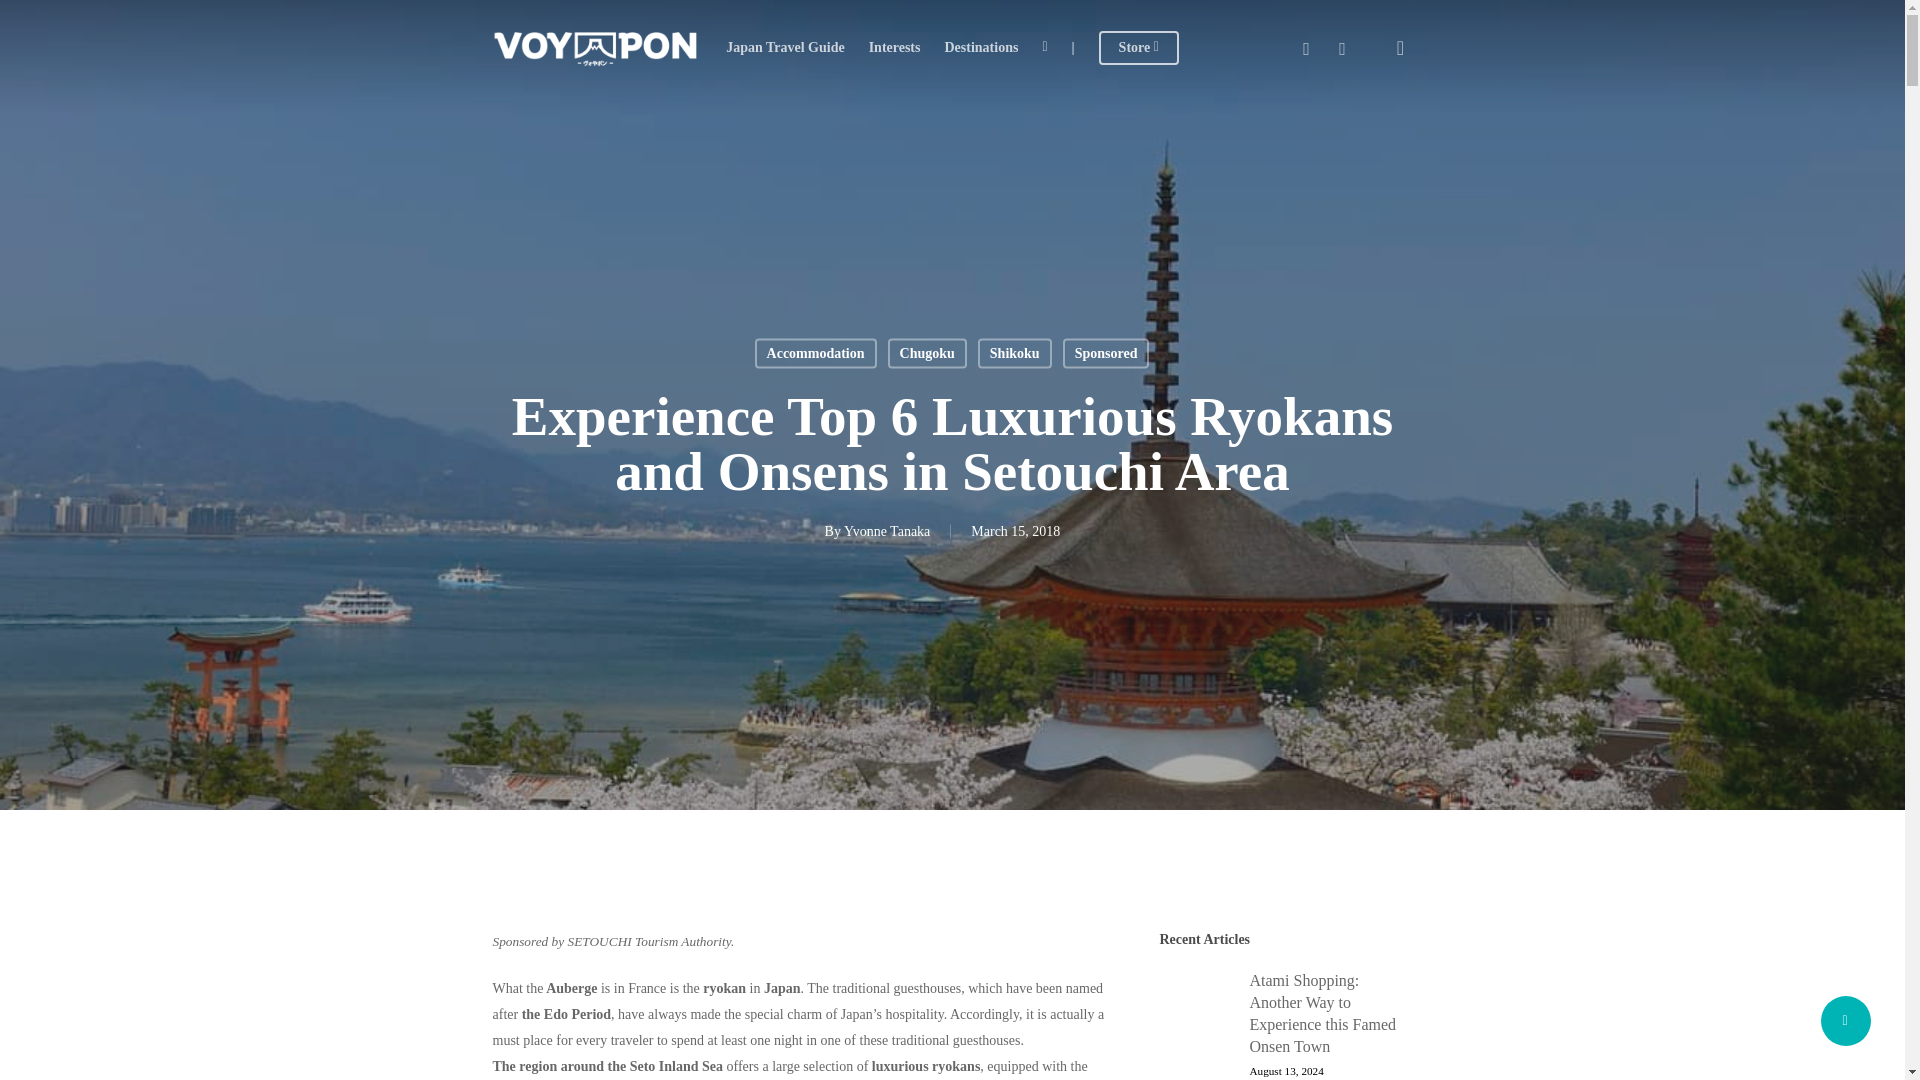 The height and width of the screenshot is (1080, 1920). What do you see at coordinates (886, 530) in the screenshot?
I see `Posts by Yvonne Tanaka` at bounding box center [886, 530].